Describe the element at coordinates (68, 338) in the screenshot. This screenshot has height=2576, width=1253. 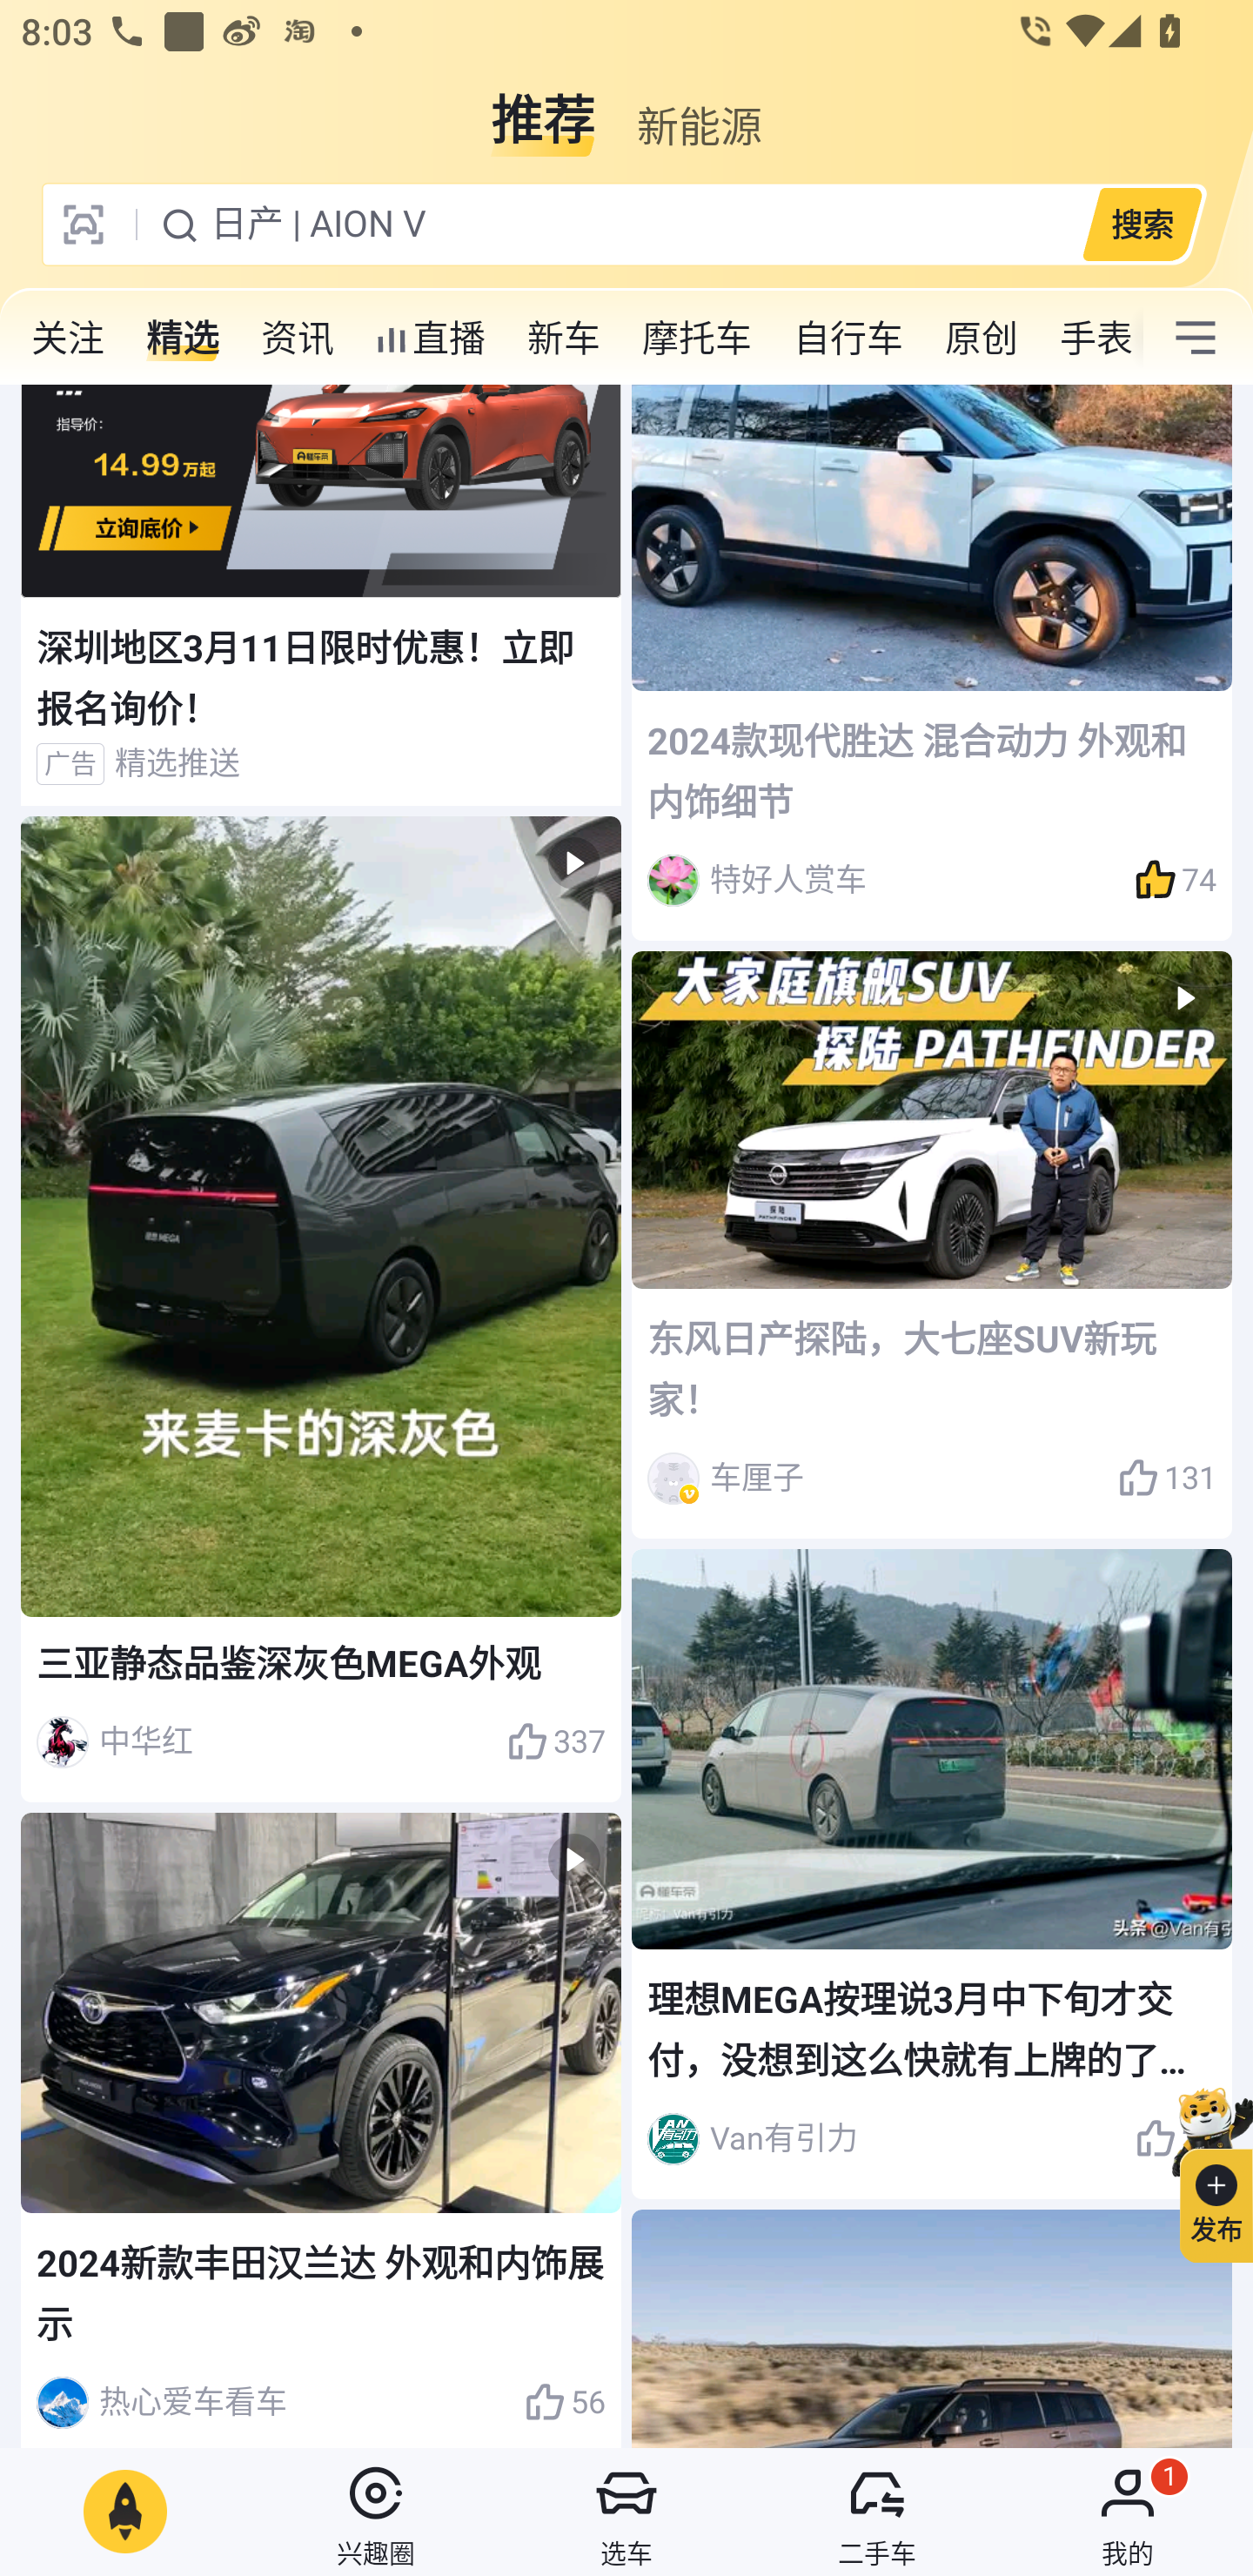
I see `关注` at that location.